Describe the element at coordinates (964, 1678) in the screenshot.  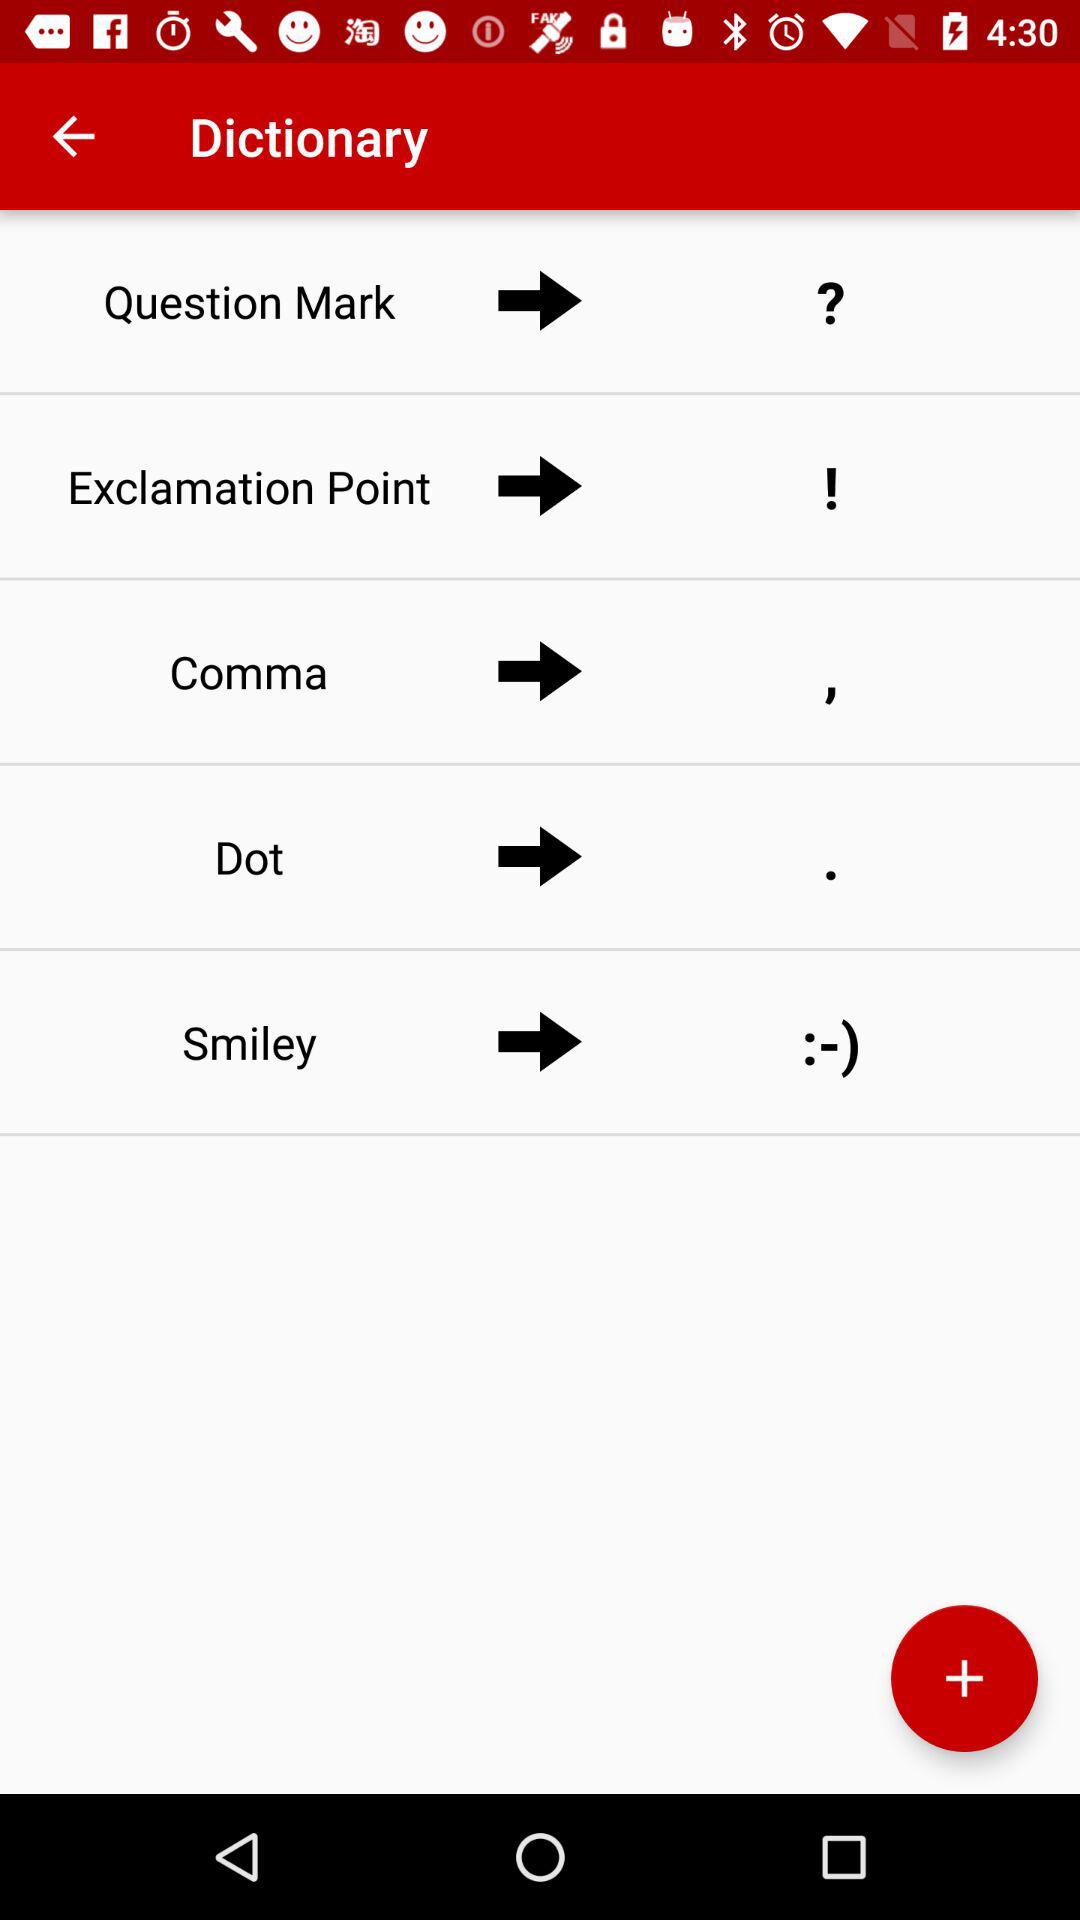
I see `open the sub menu` at that location.